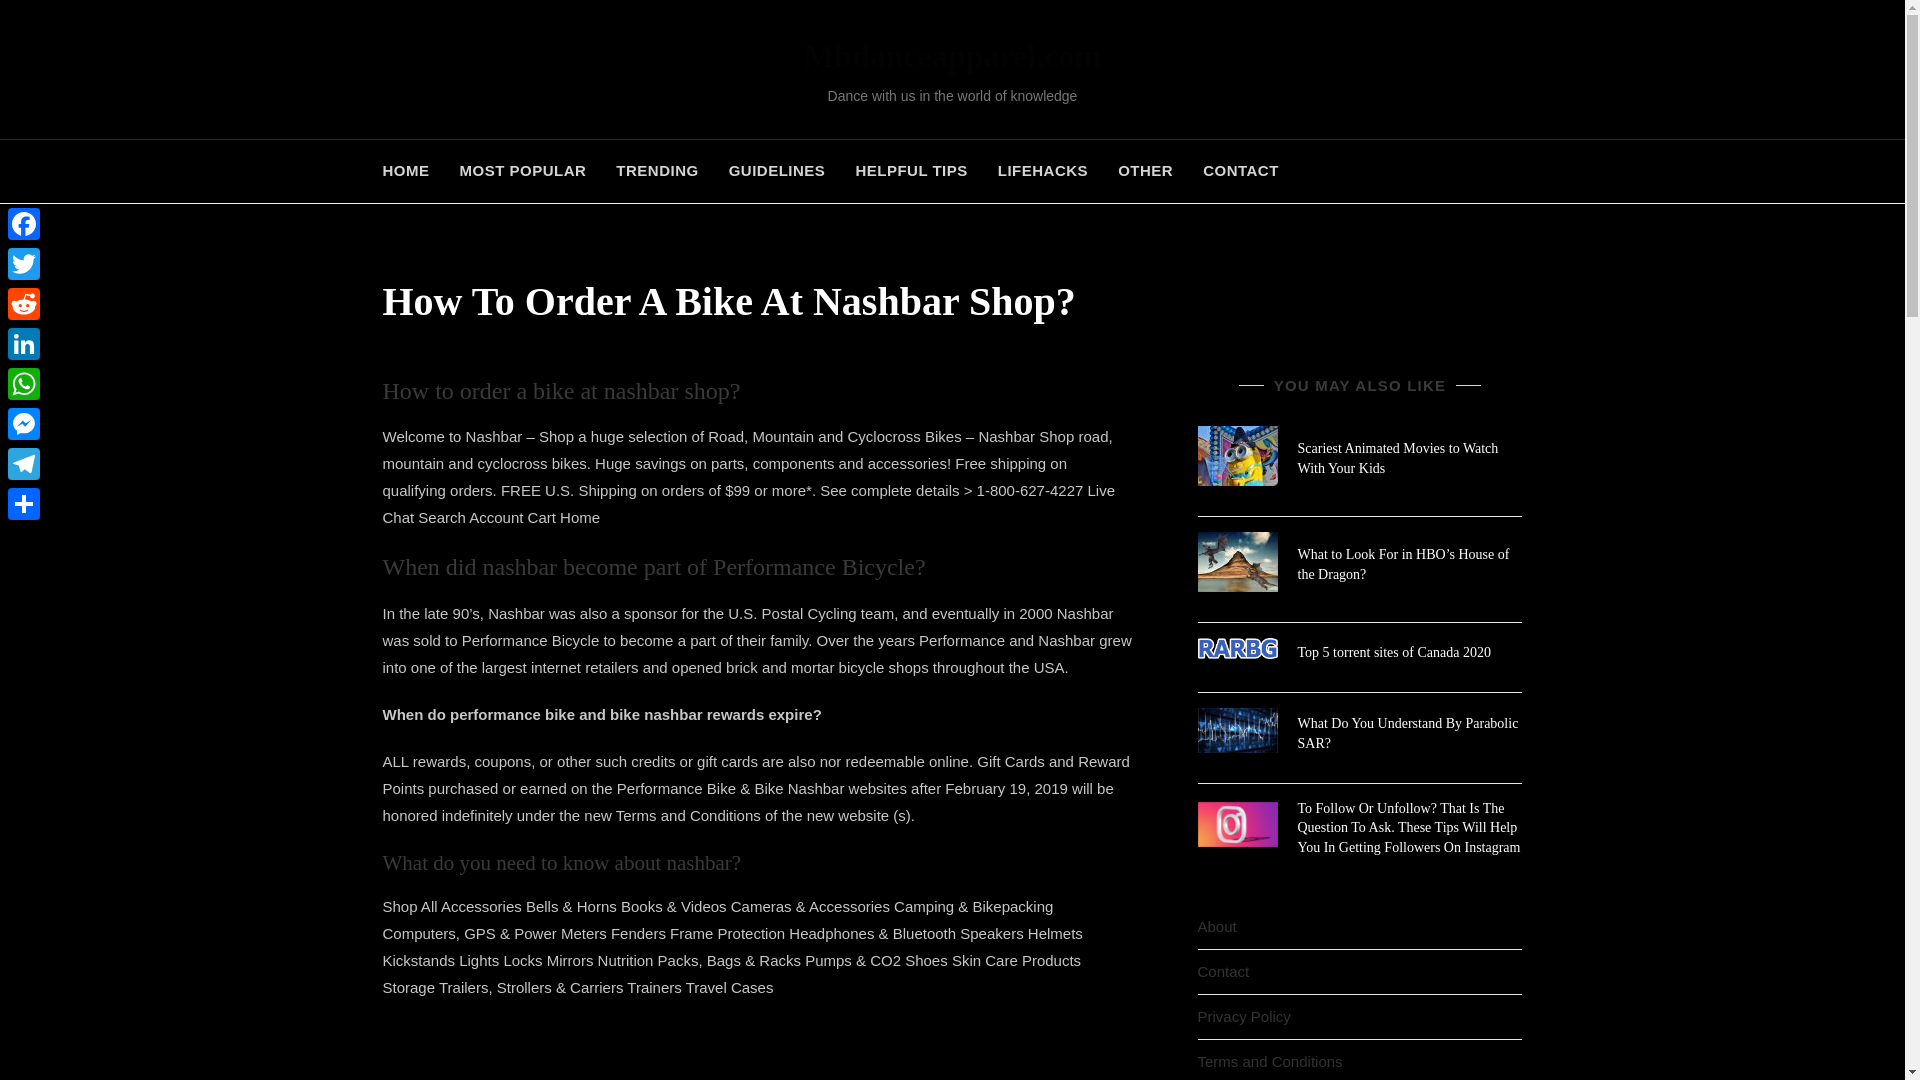 This screenshot has width=1920, height=1080. Describe the element at coordinates (522, 172) in the screenshot. I see `MOST POPULAR` at that location.